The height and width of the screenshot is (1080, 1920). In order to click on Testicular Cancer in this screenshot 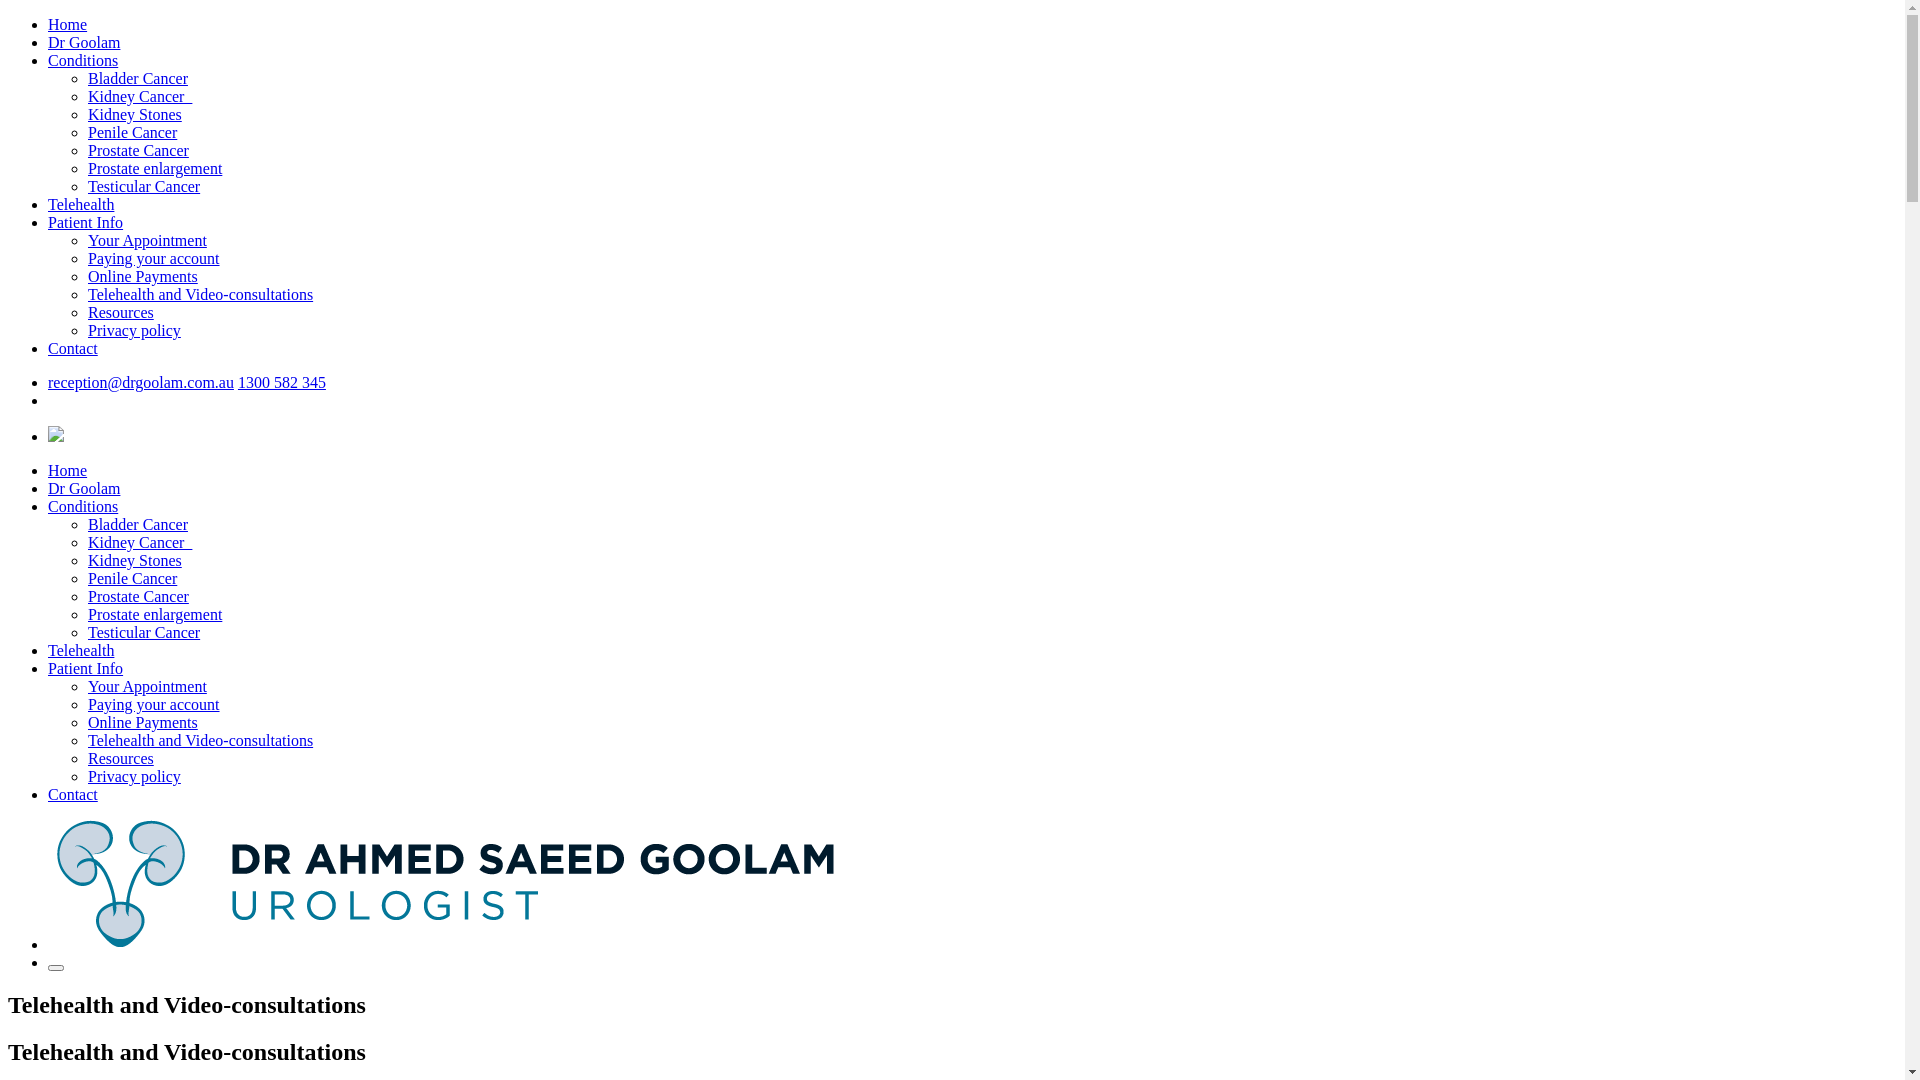, I will do `click(144, 632)`.